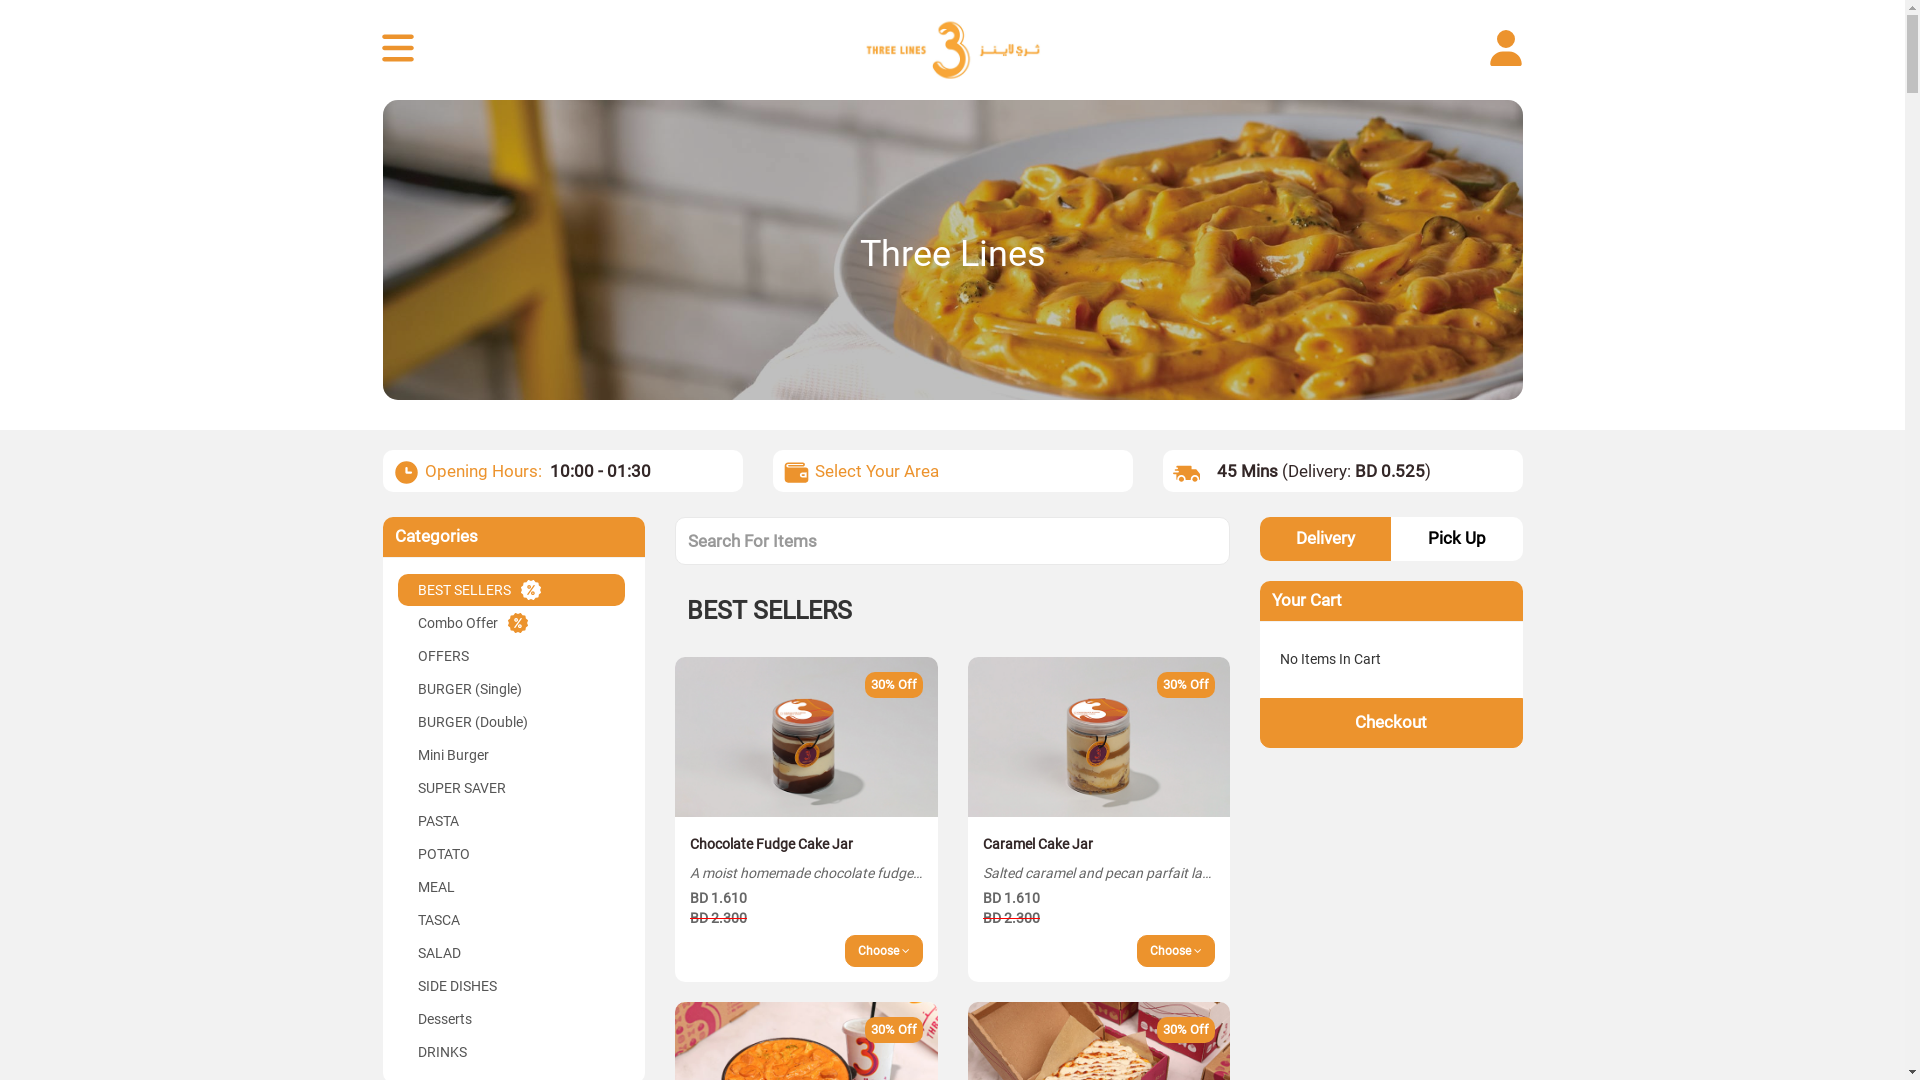 The width and height of the screenshot is (1920, 1080). I want to click on Live Tracking, so click(400, 50).